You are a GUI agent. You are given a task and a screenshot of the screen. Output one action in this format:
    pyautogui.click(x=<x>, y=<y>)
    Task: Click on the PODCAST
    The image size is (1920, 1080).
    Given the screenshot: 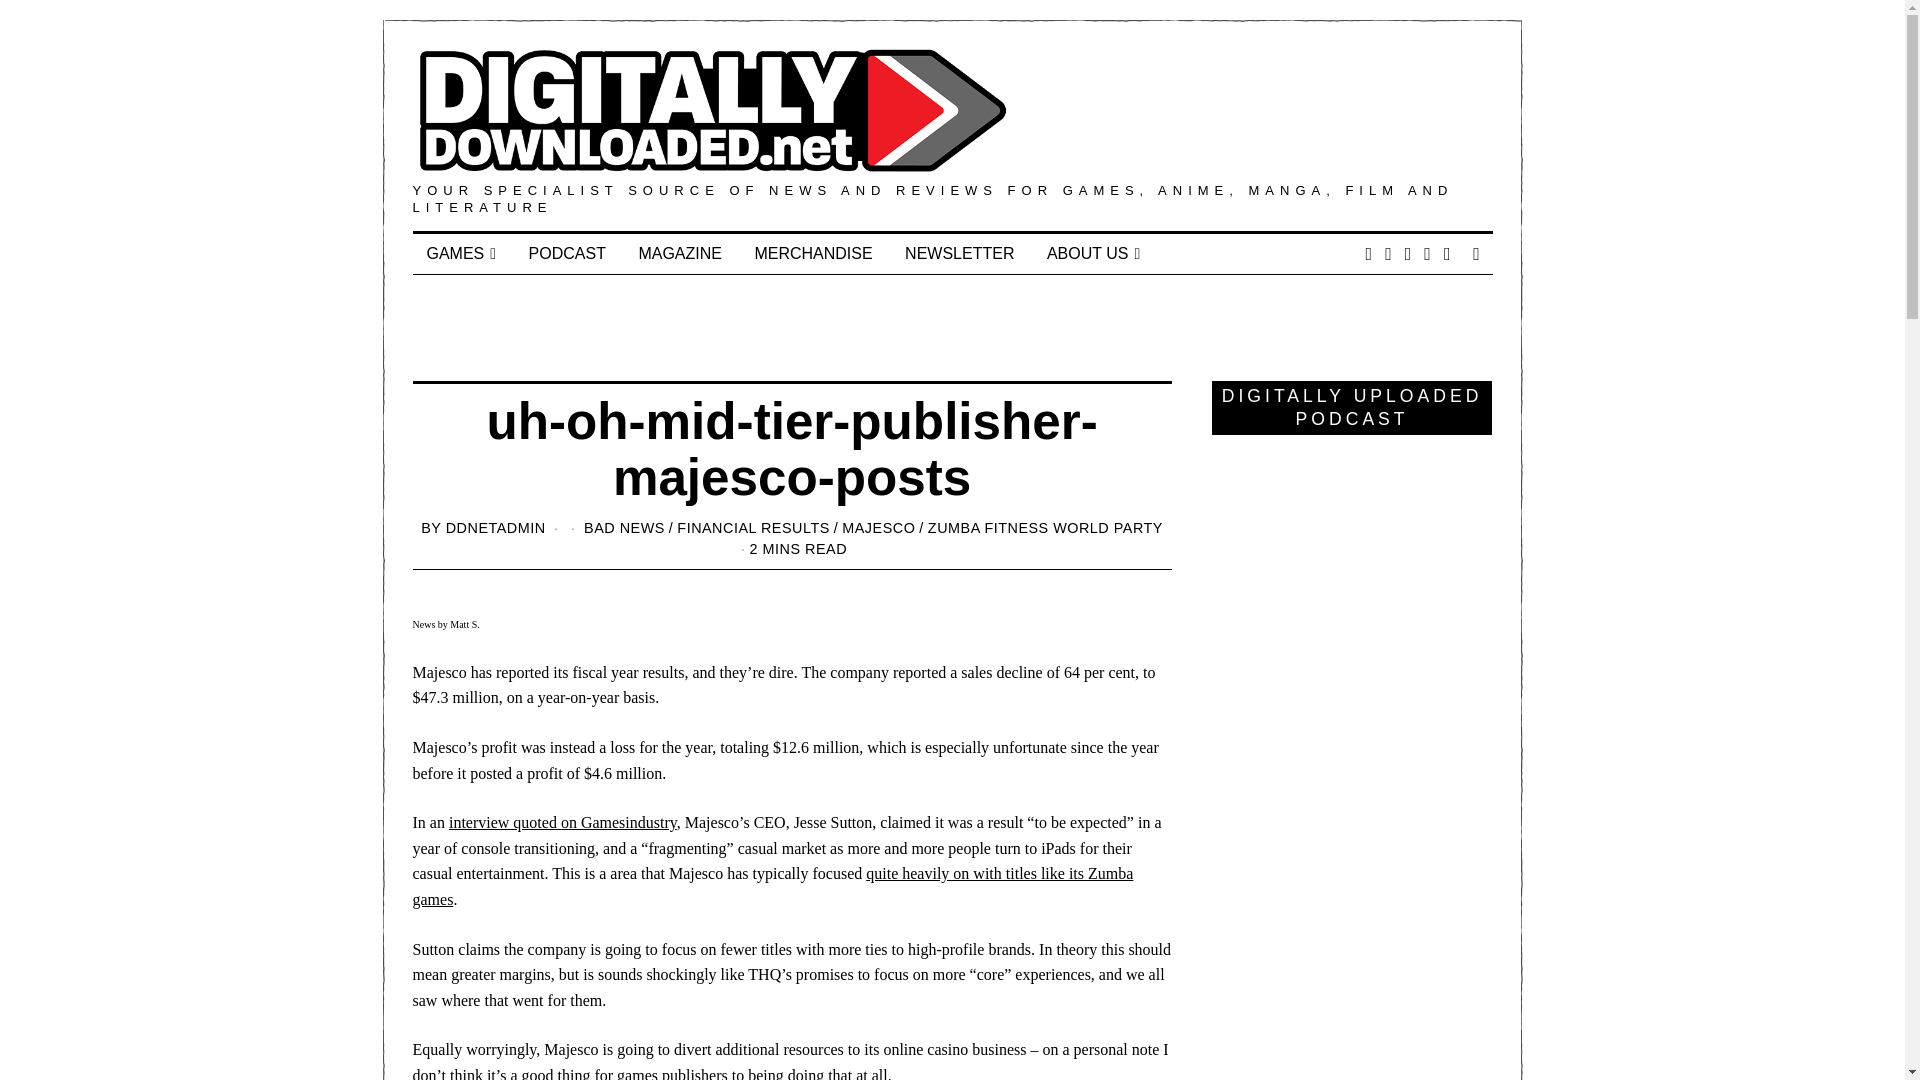 What is the action you would take?
    pyautogui.click(x=567, y=254)
    